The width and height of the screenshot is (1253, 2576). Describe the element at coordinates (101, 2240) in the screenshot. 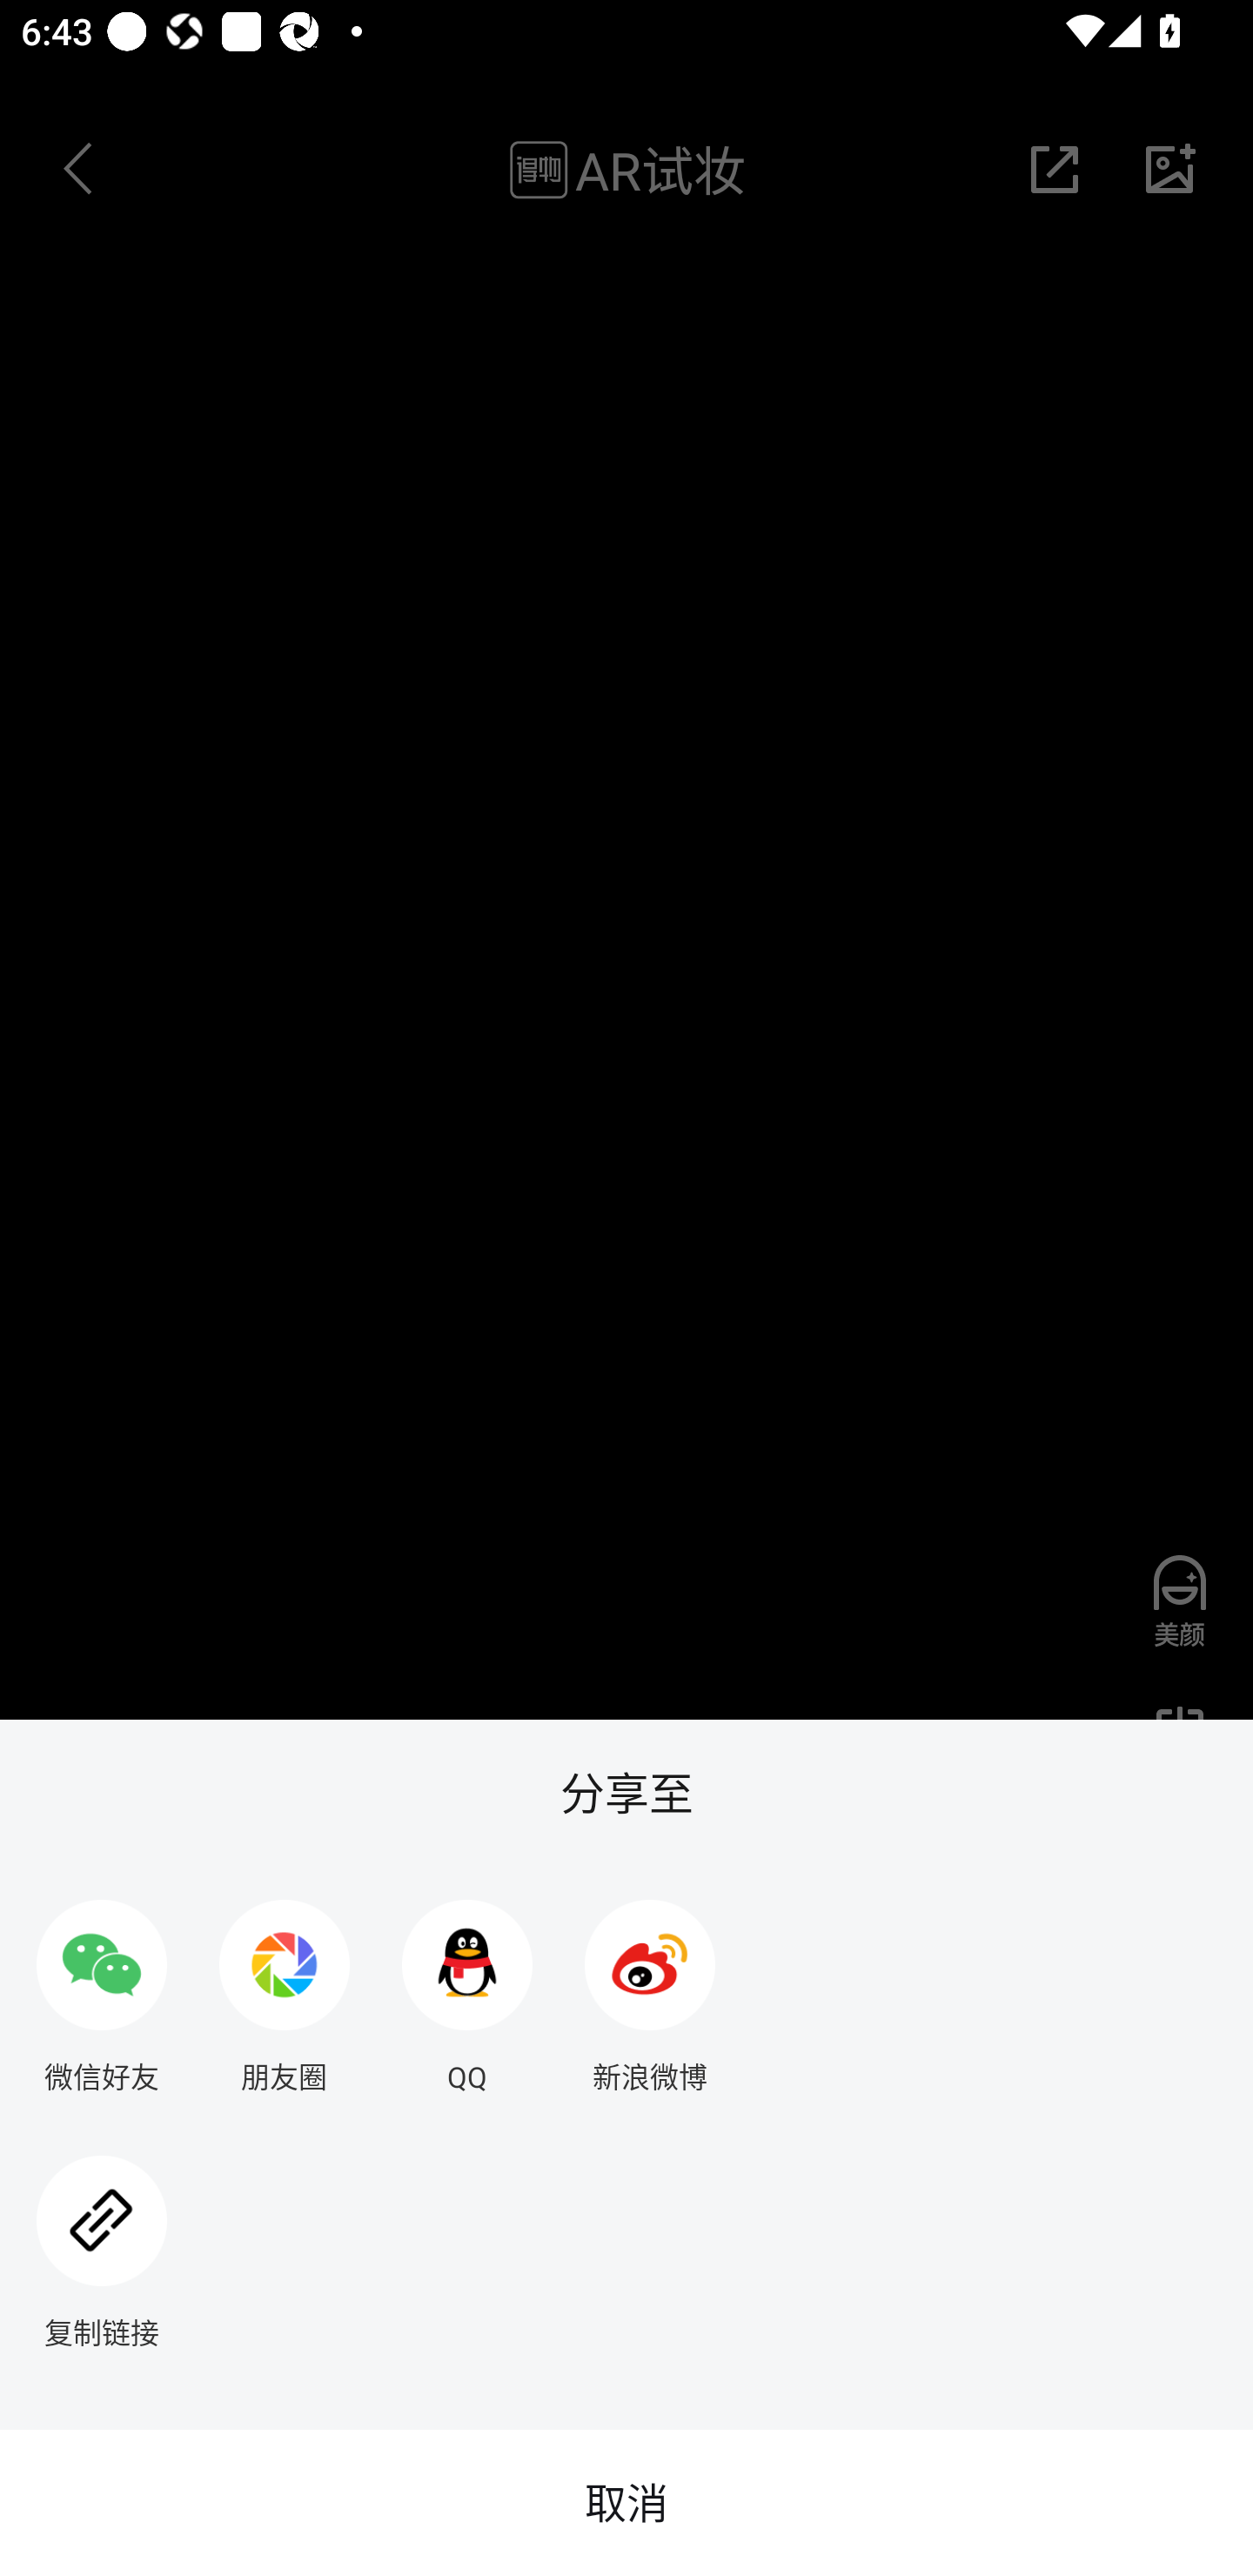

I see `复制链接` at that location.